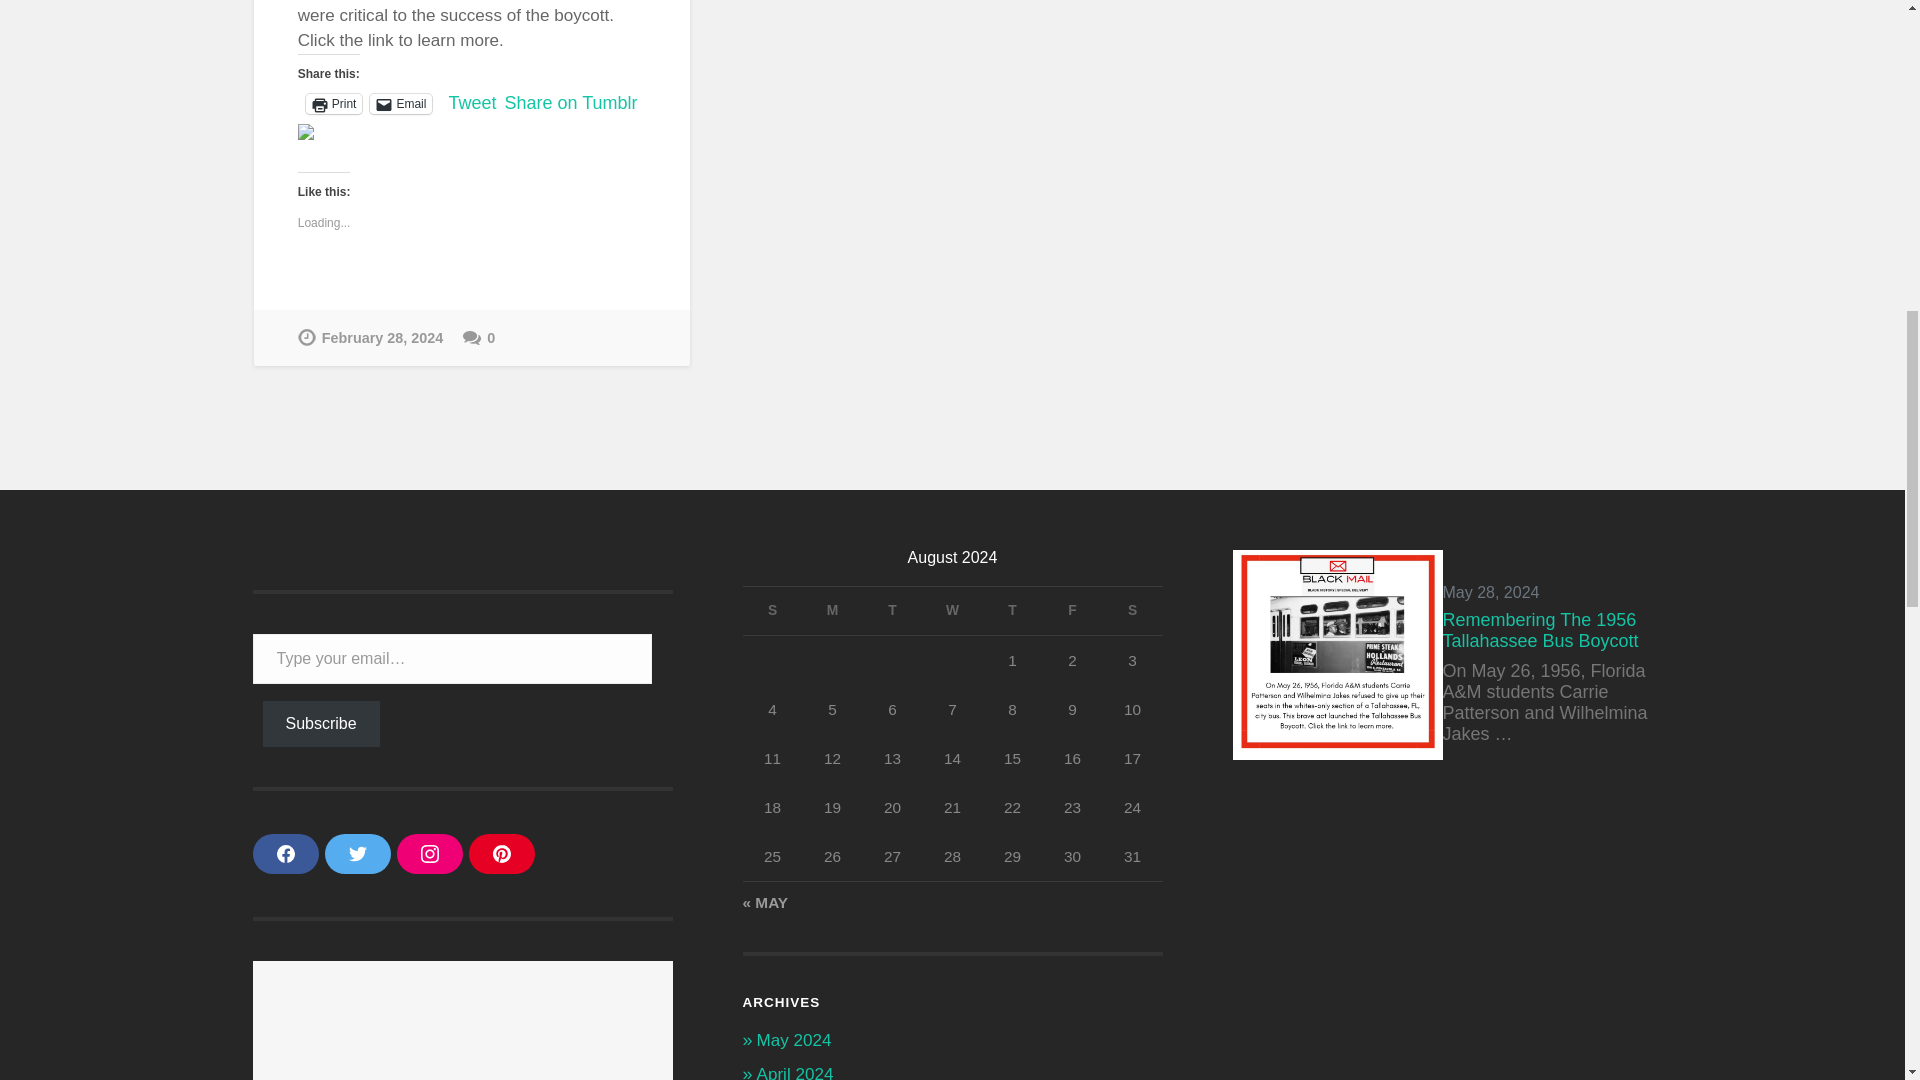 This screenshot has height=1080, width=1920. I want to click on Instagram, so click(428, 853).